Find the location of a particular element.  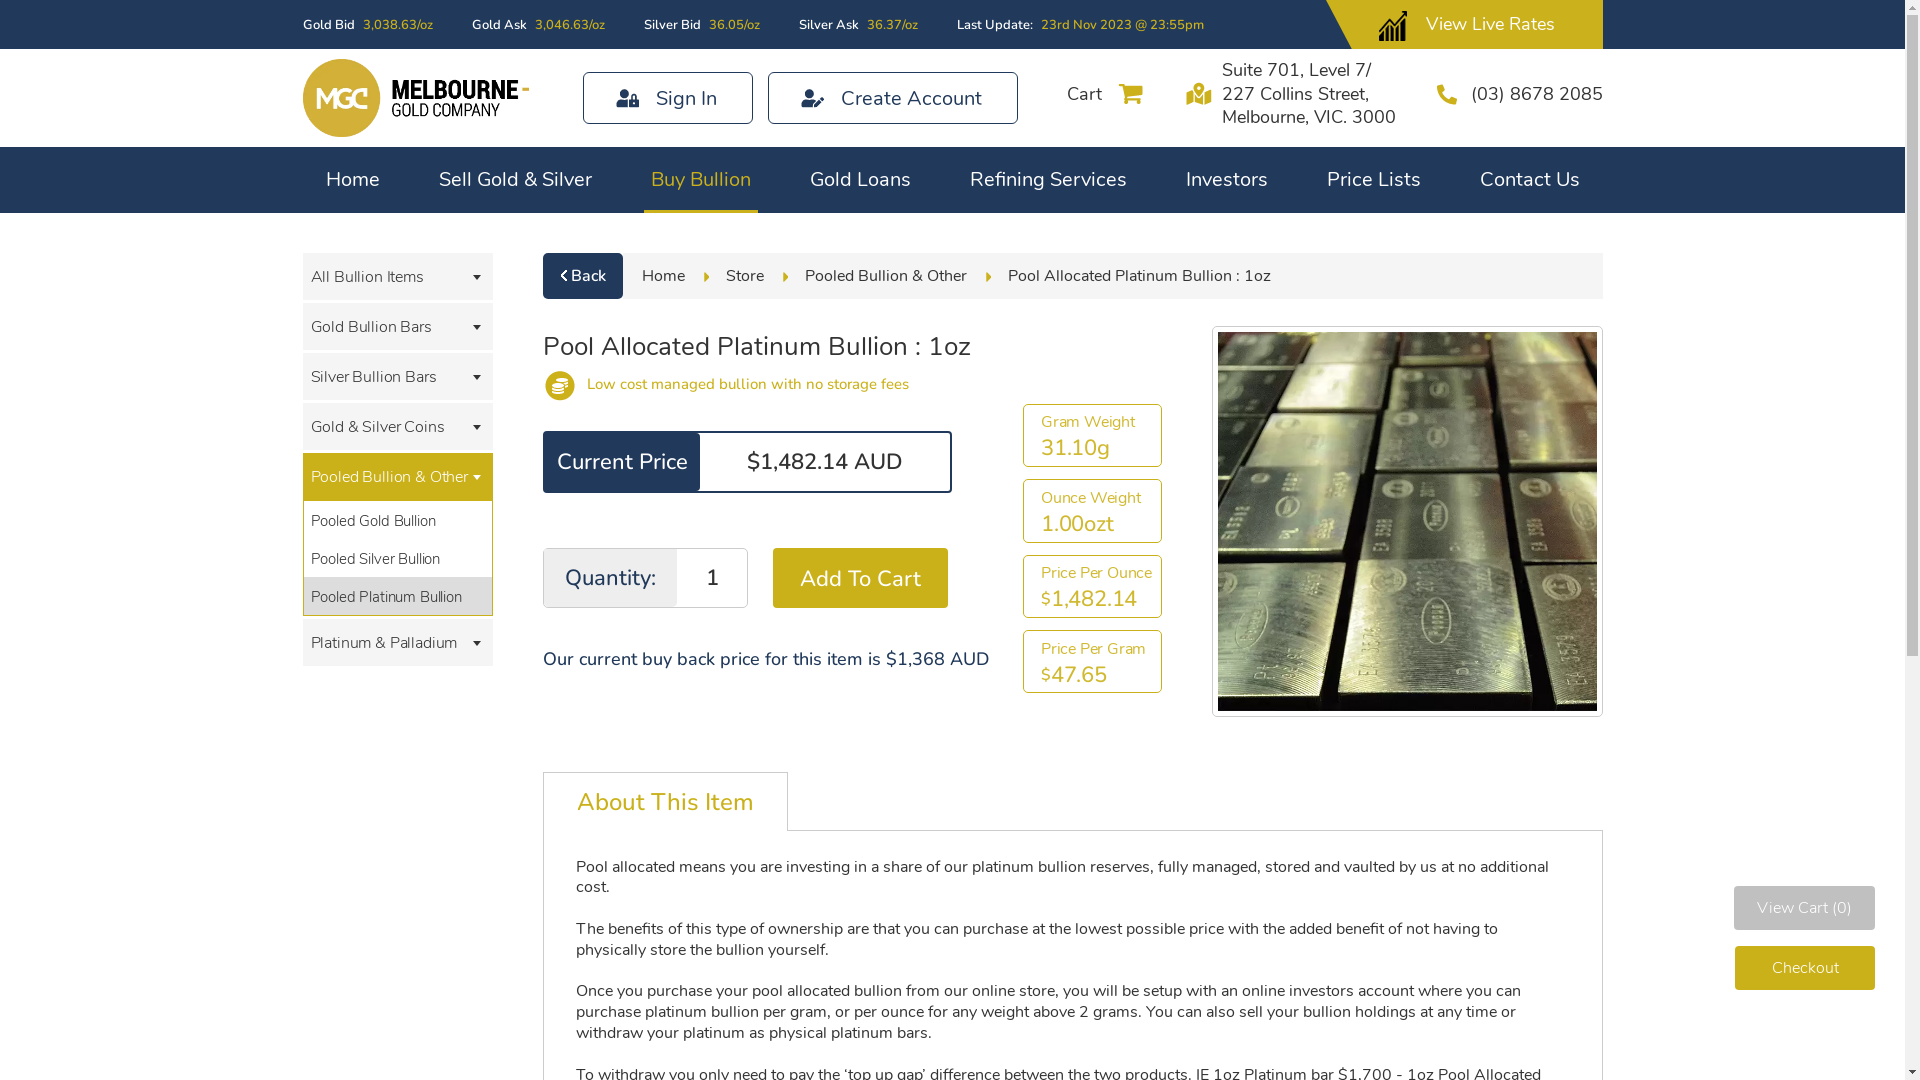

Pool Allocated Platinum Bullion : 1oz is located at coordinates (1140, 276).